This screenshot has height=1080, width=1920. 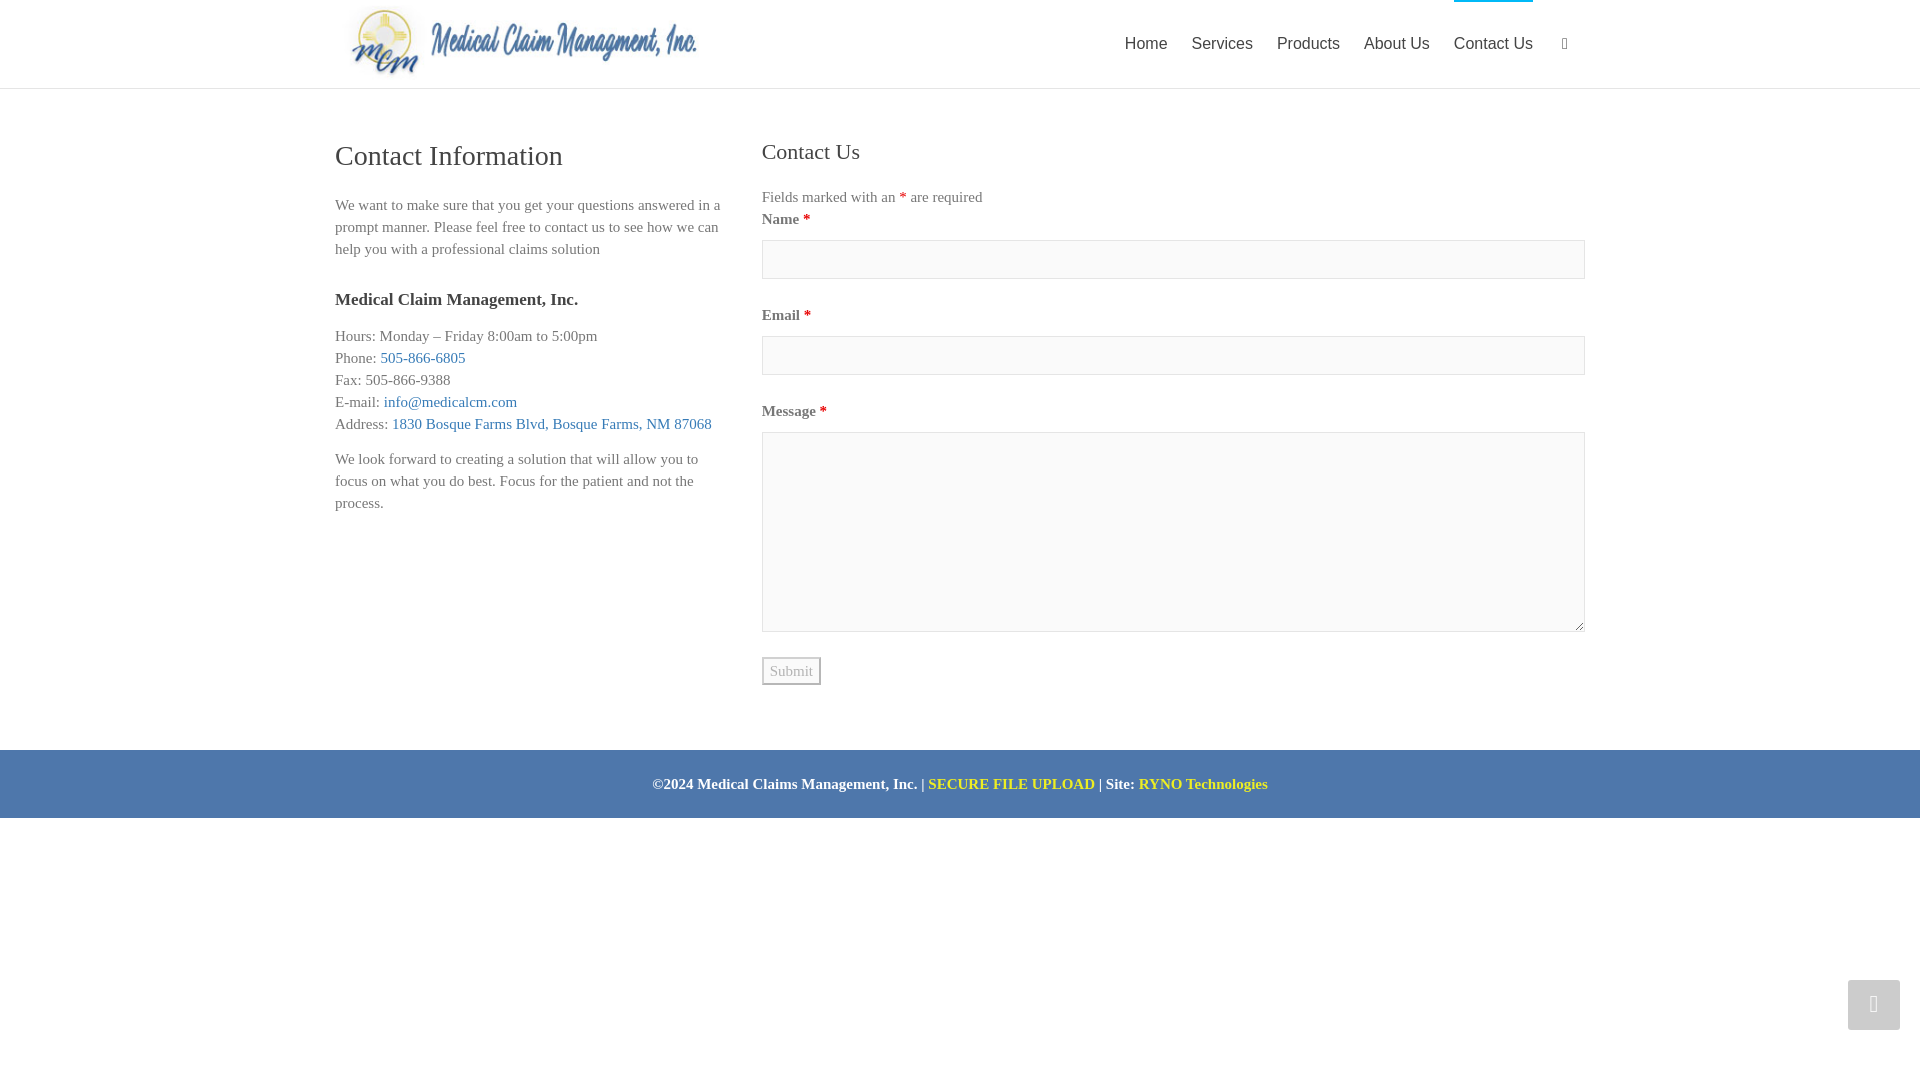 I want to click on RYNO Technologies, so click(x=1202, y=784).